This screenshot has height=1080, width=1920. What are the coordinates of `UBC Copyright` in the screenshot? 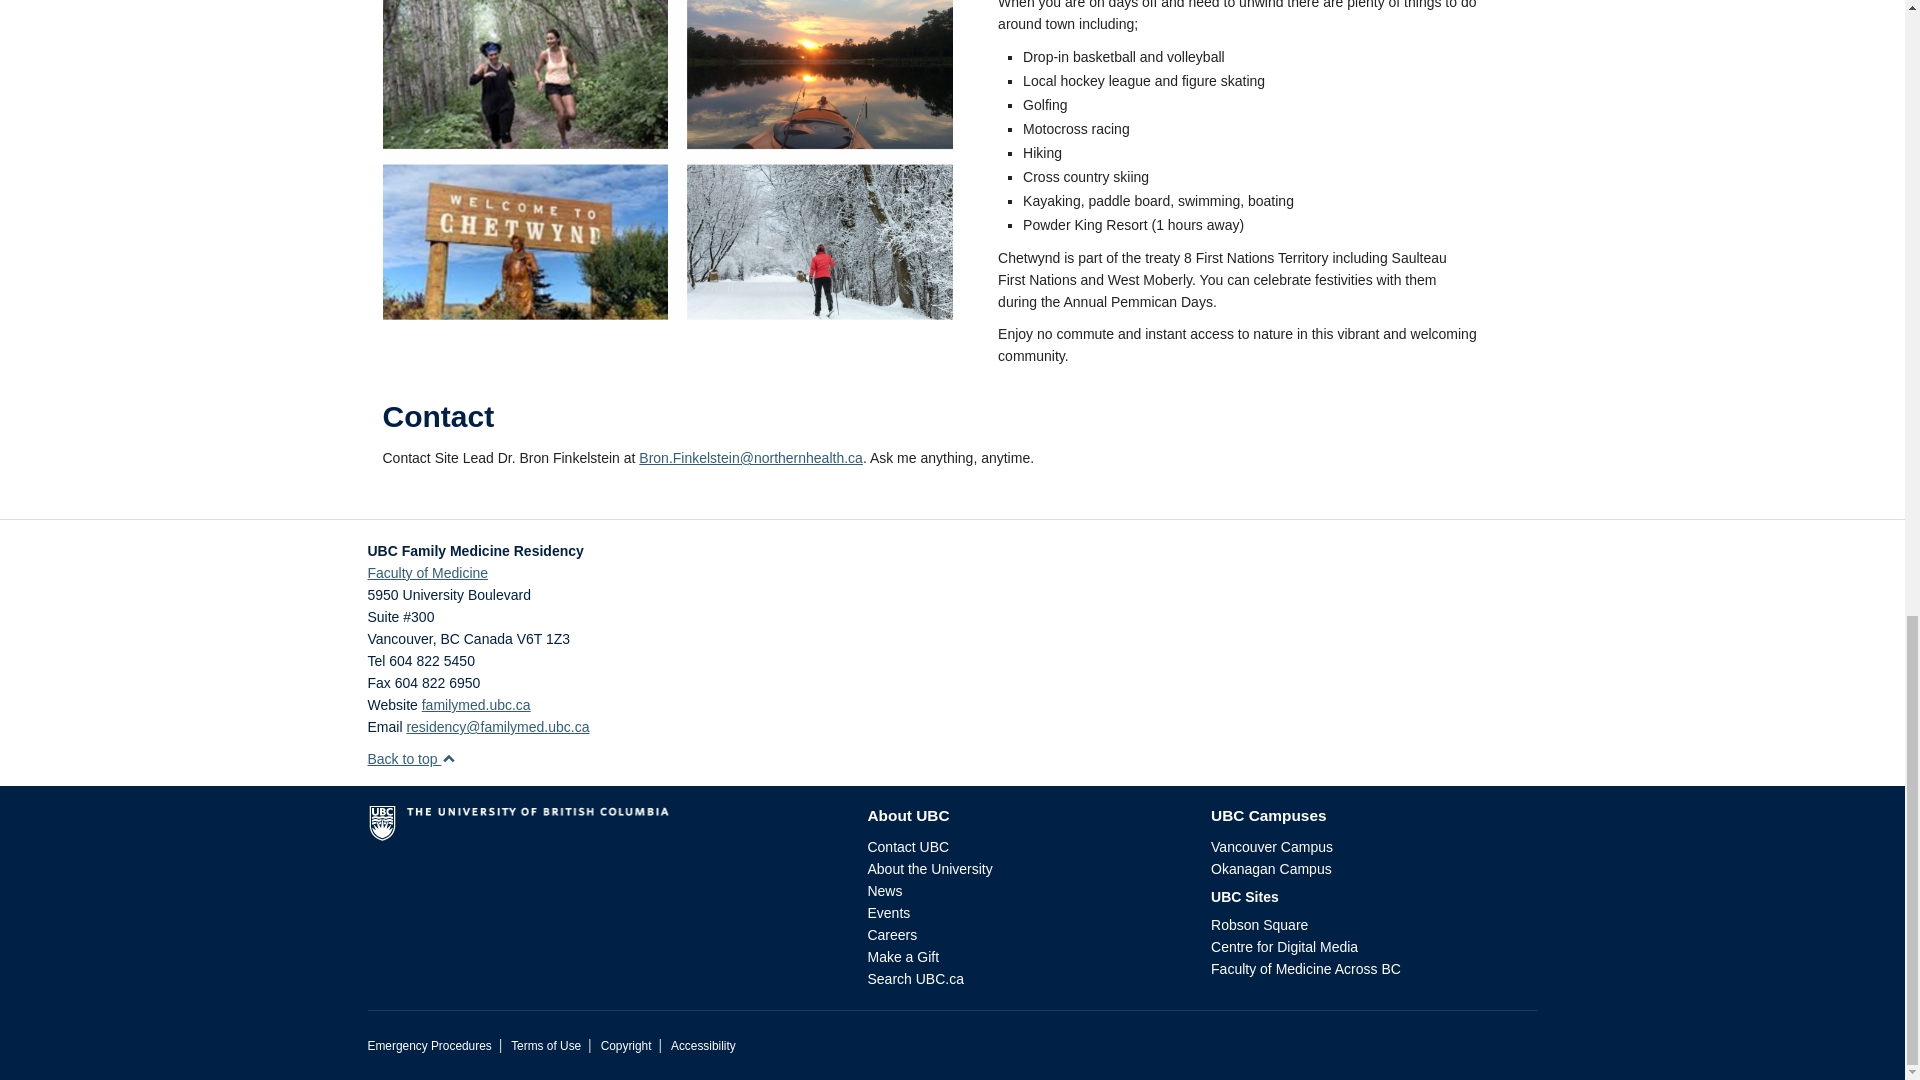 It's located at (626, 1046).